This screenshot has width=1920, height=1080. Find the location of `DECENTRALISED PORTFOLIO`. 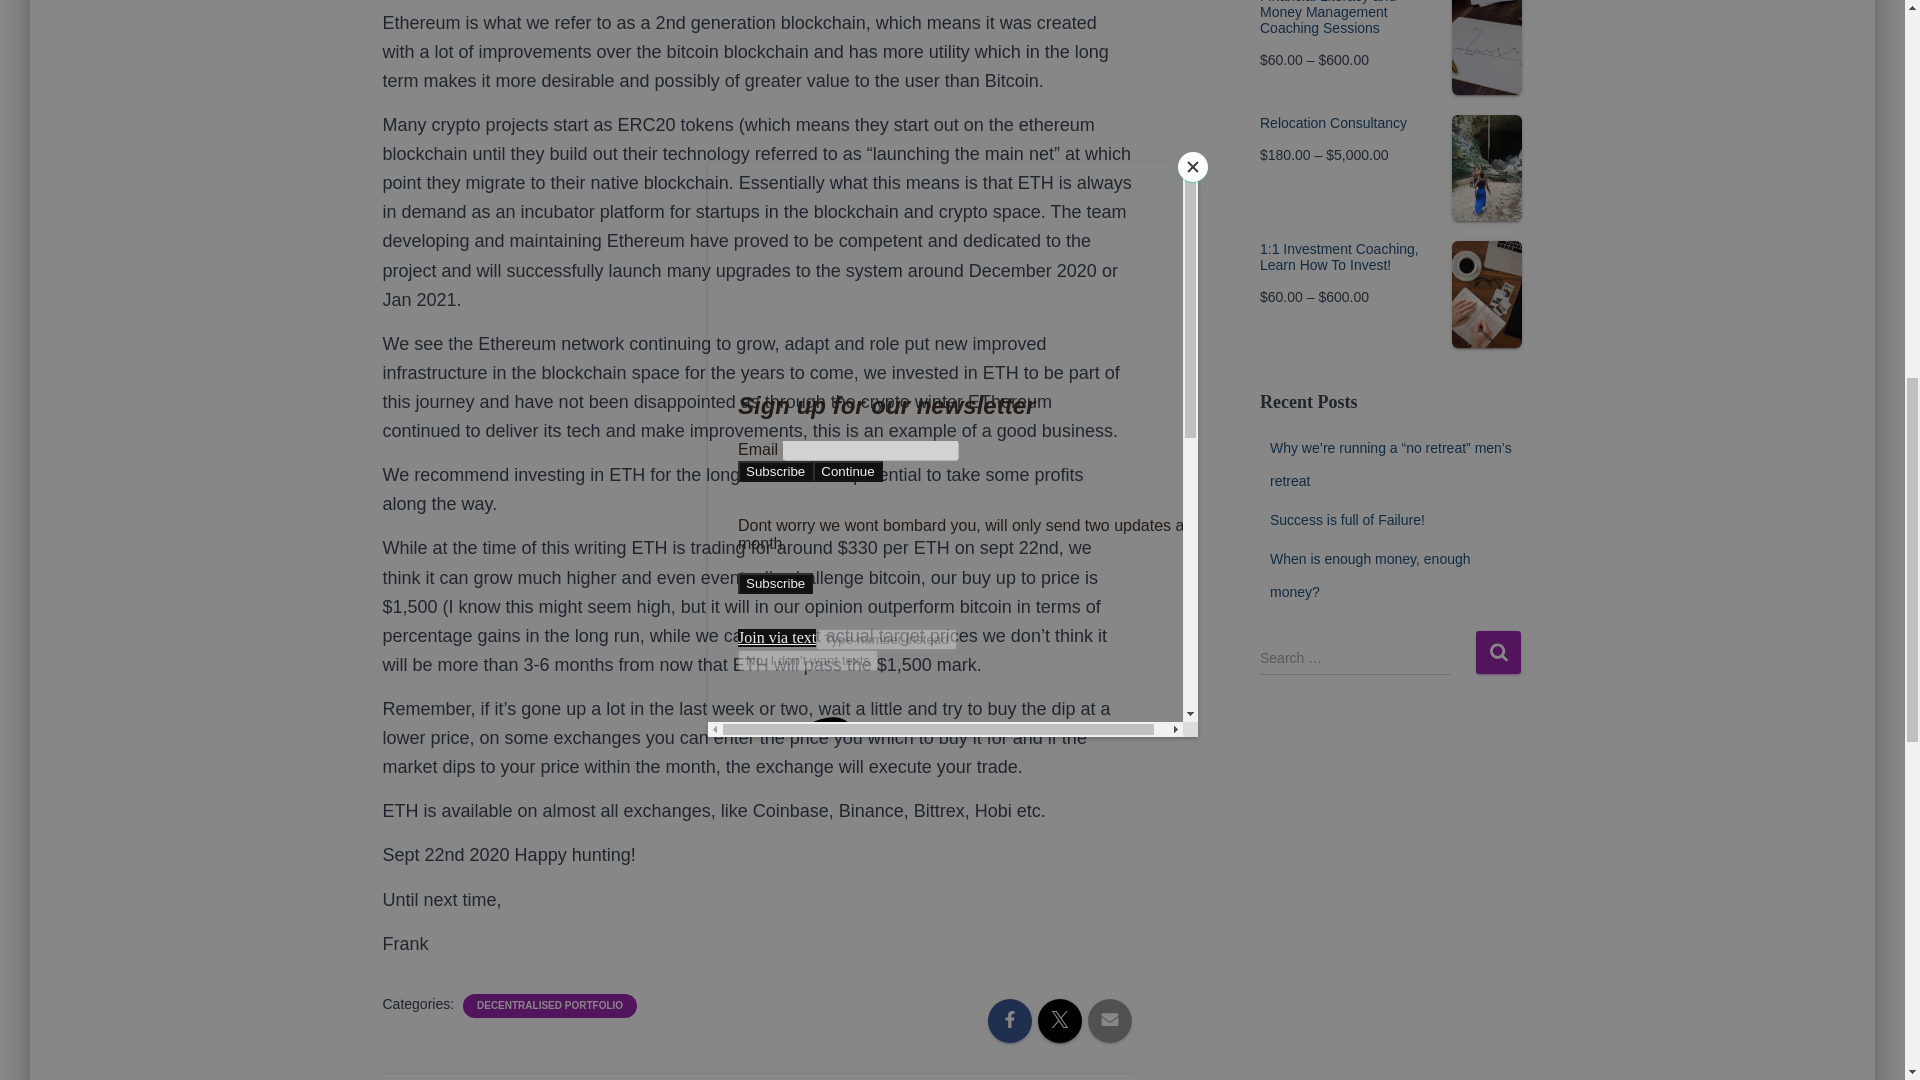

DECENTRALISED PORTFOLIO is located at coordinates (550, 1006).